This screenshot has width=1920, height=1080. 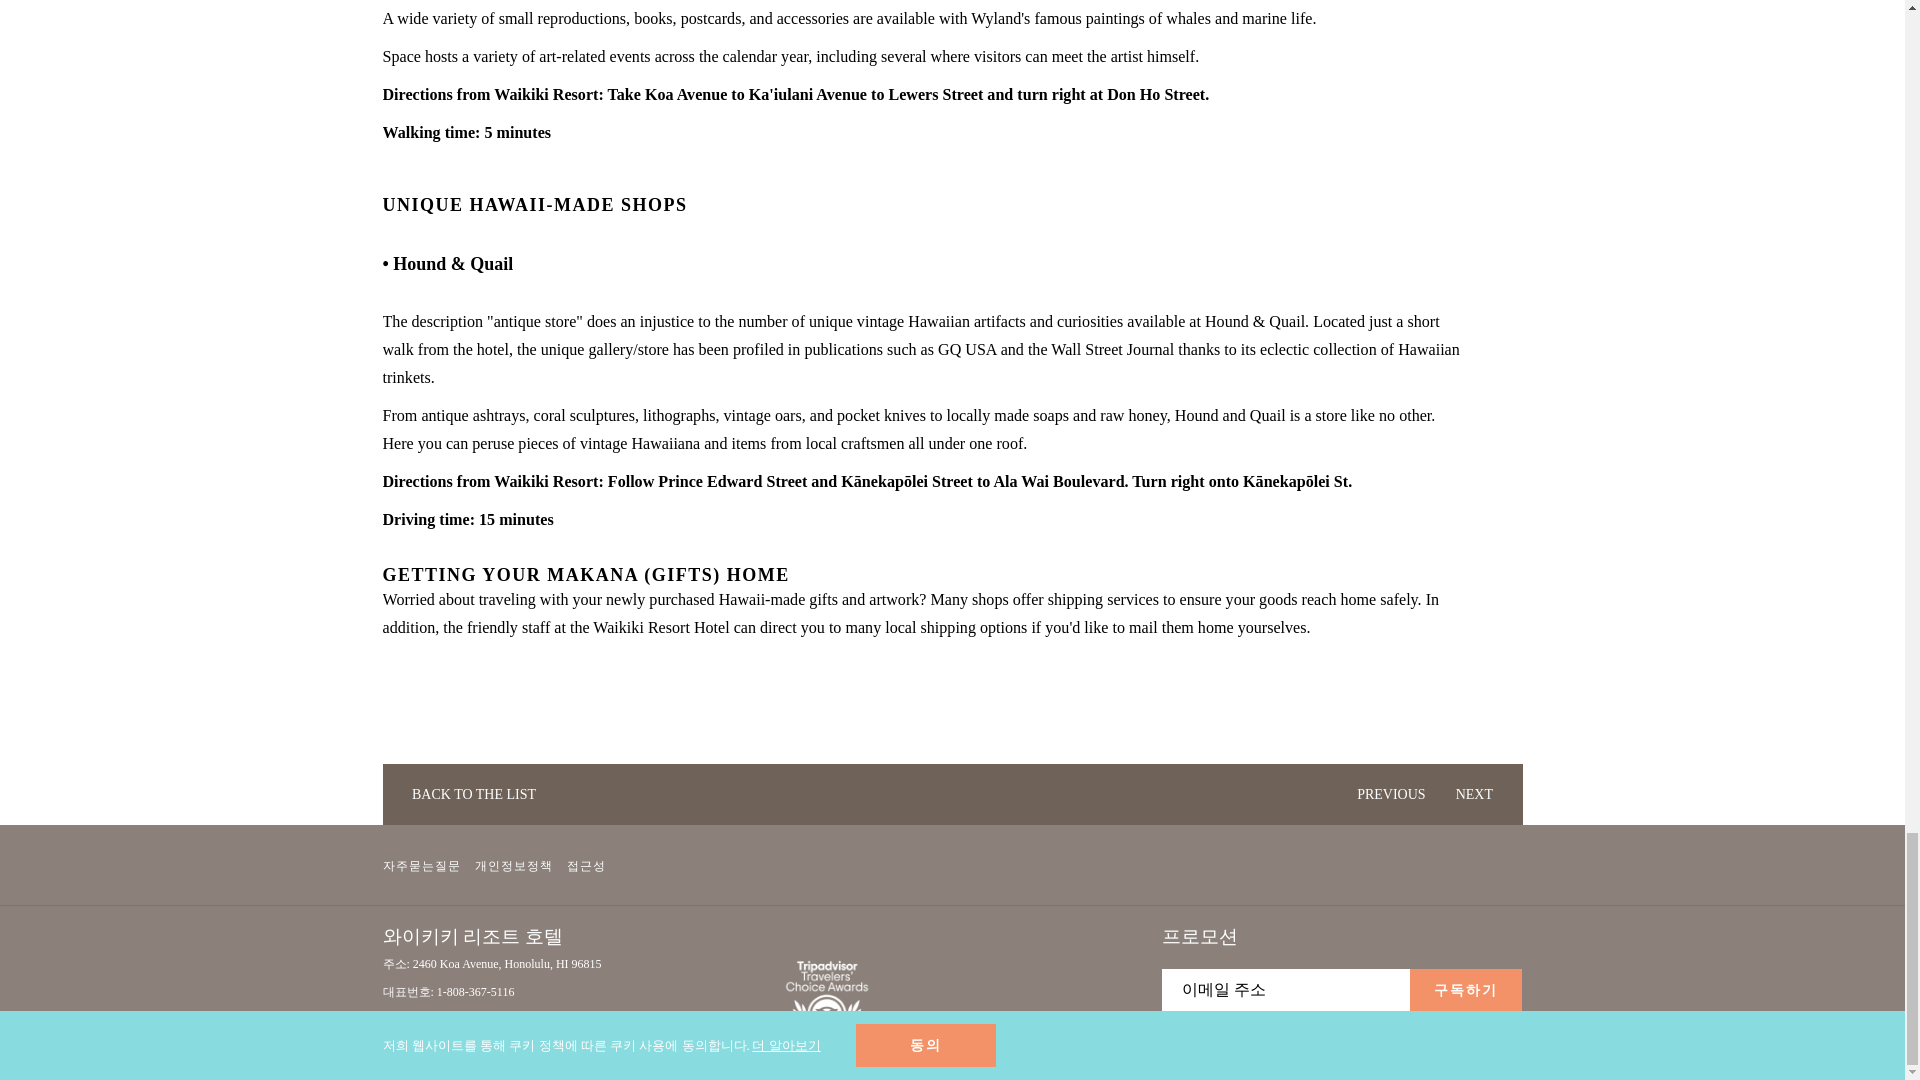 What do you see at coordinates (466, 794) in the screenshot?
I see `BACK TO THE LIST` at bounding box center [466, 794].